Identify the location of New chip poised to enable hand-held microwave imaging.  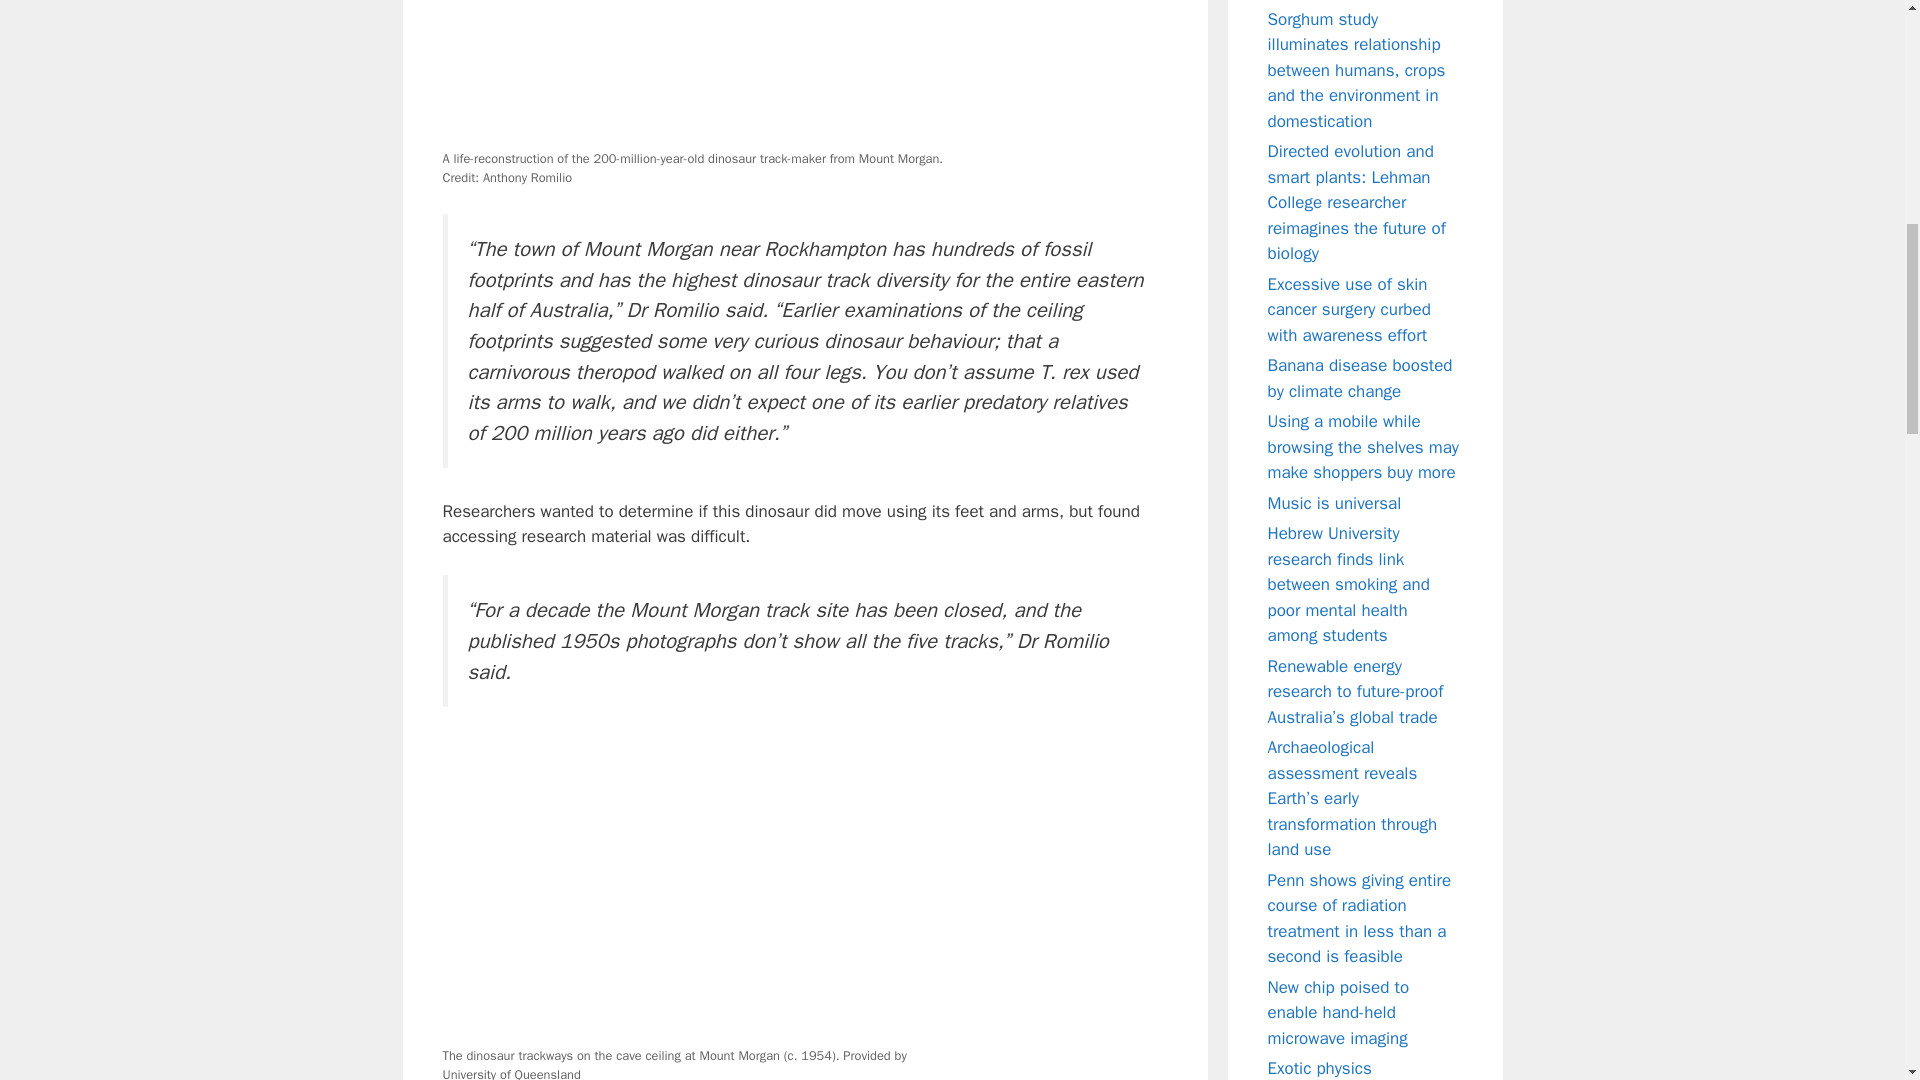
(1338, 1012).